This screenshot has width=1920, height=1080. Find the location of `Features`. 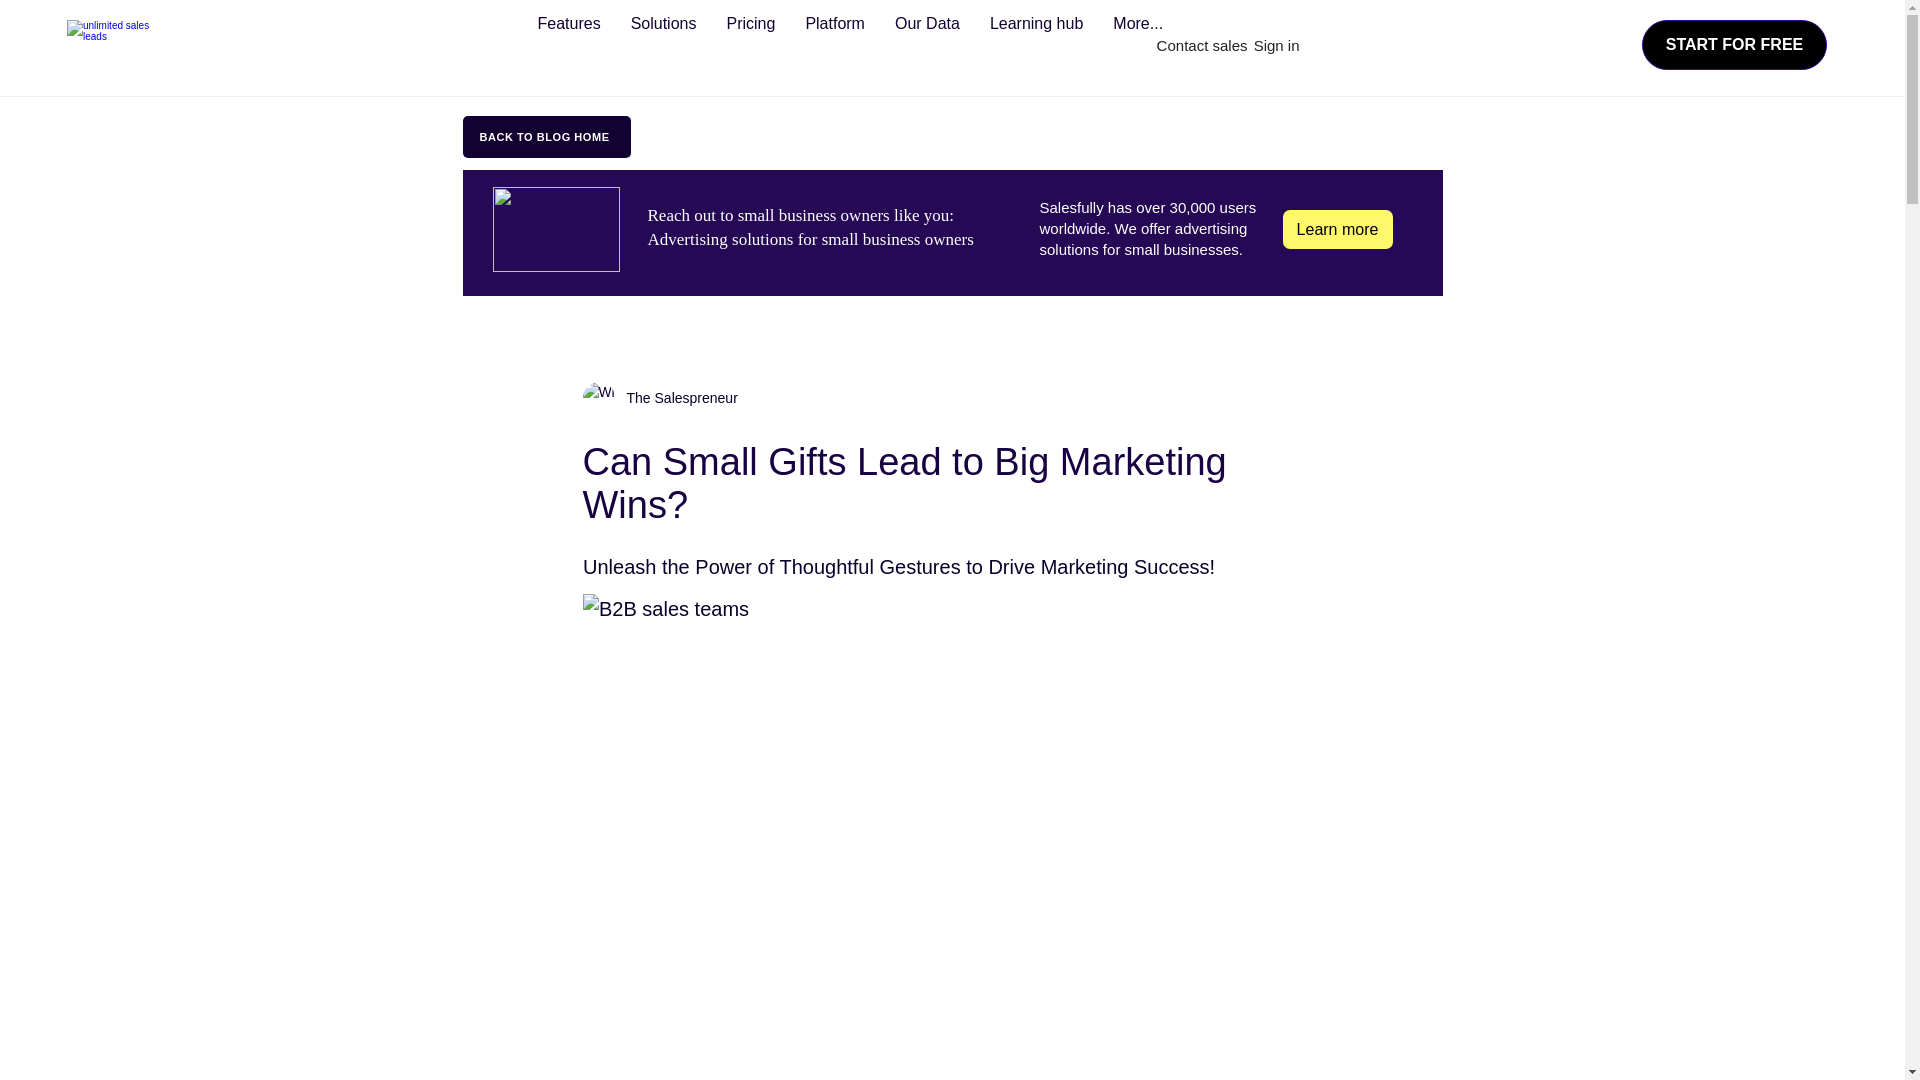

Features is located at coordinates (568, 42).